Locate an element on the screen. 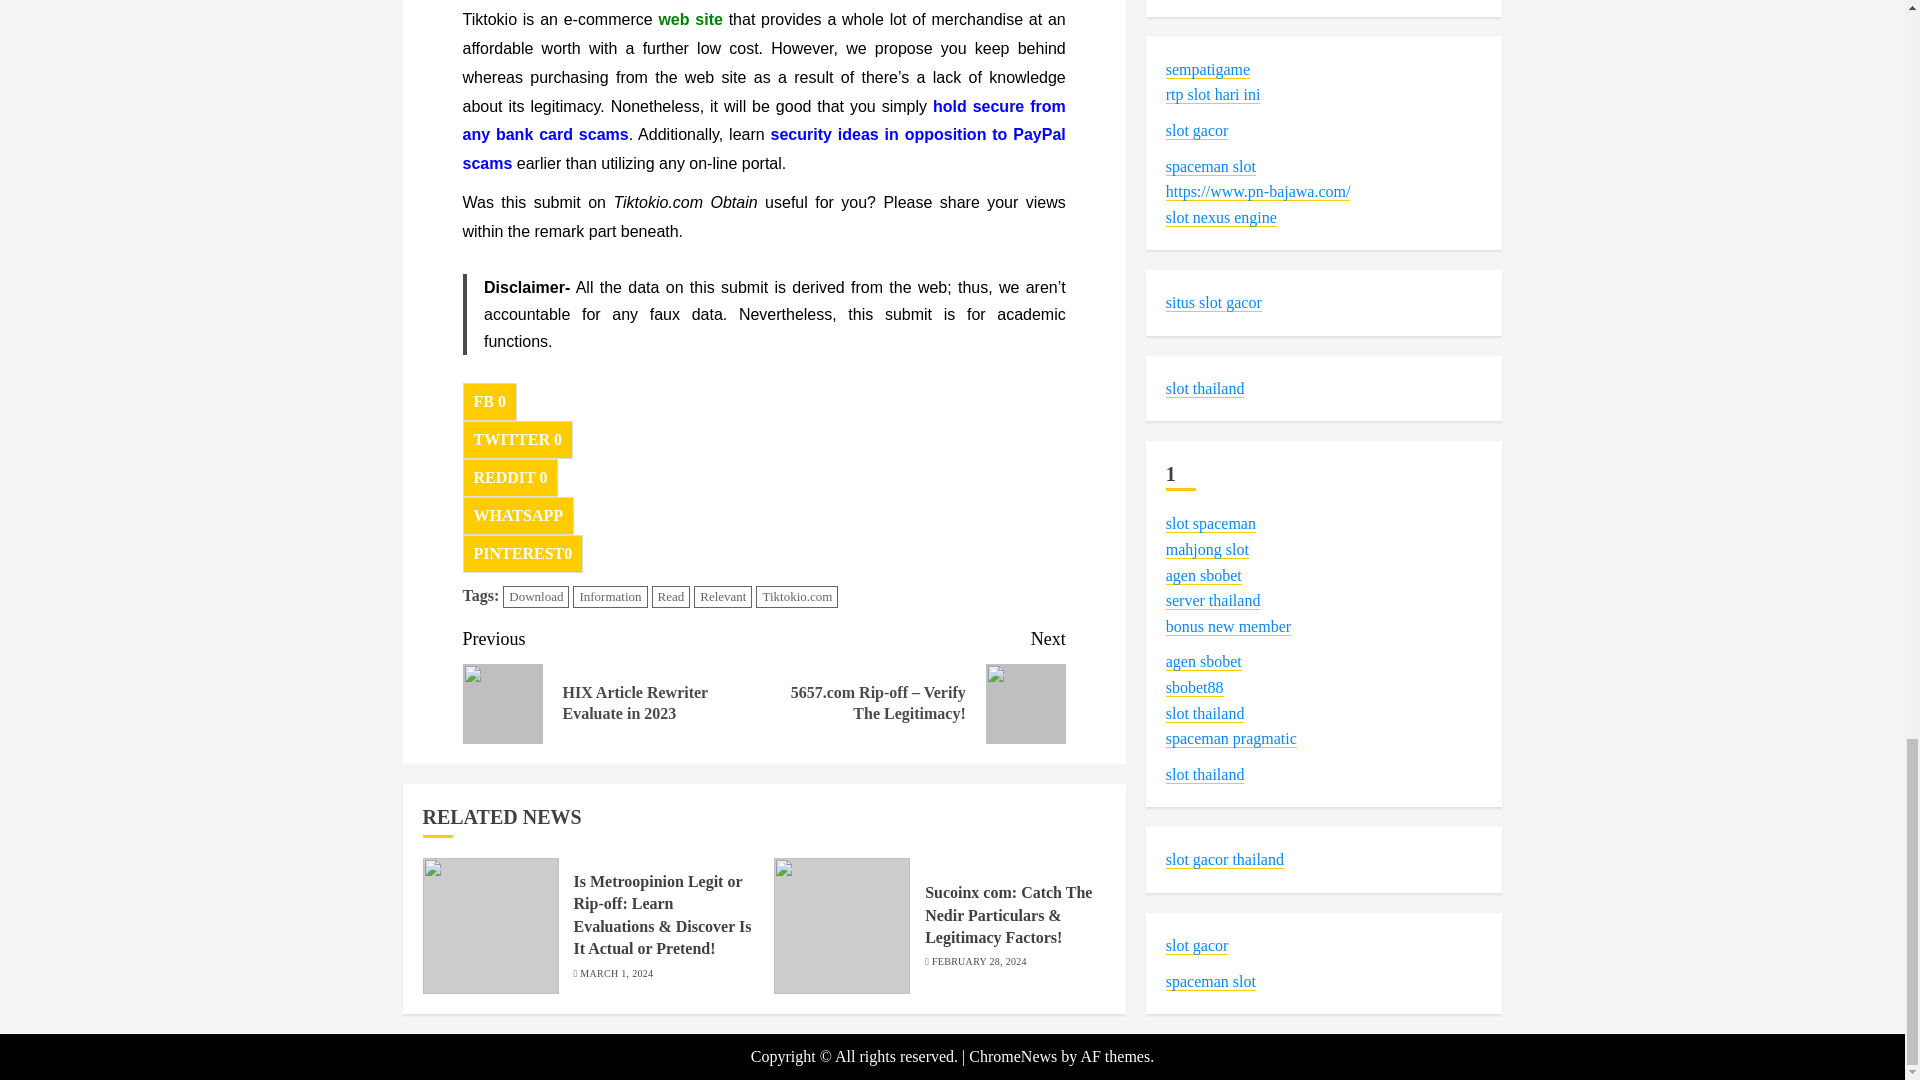 The image size is (1920, 1080). Information is located at coordinates (610, 598).